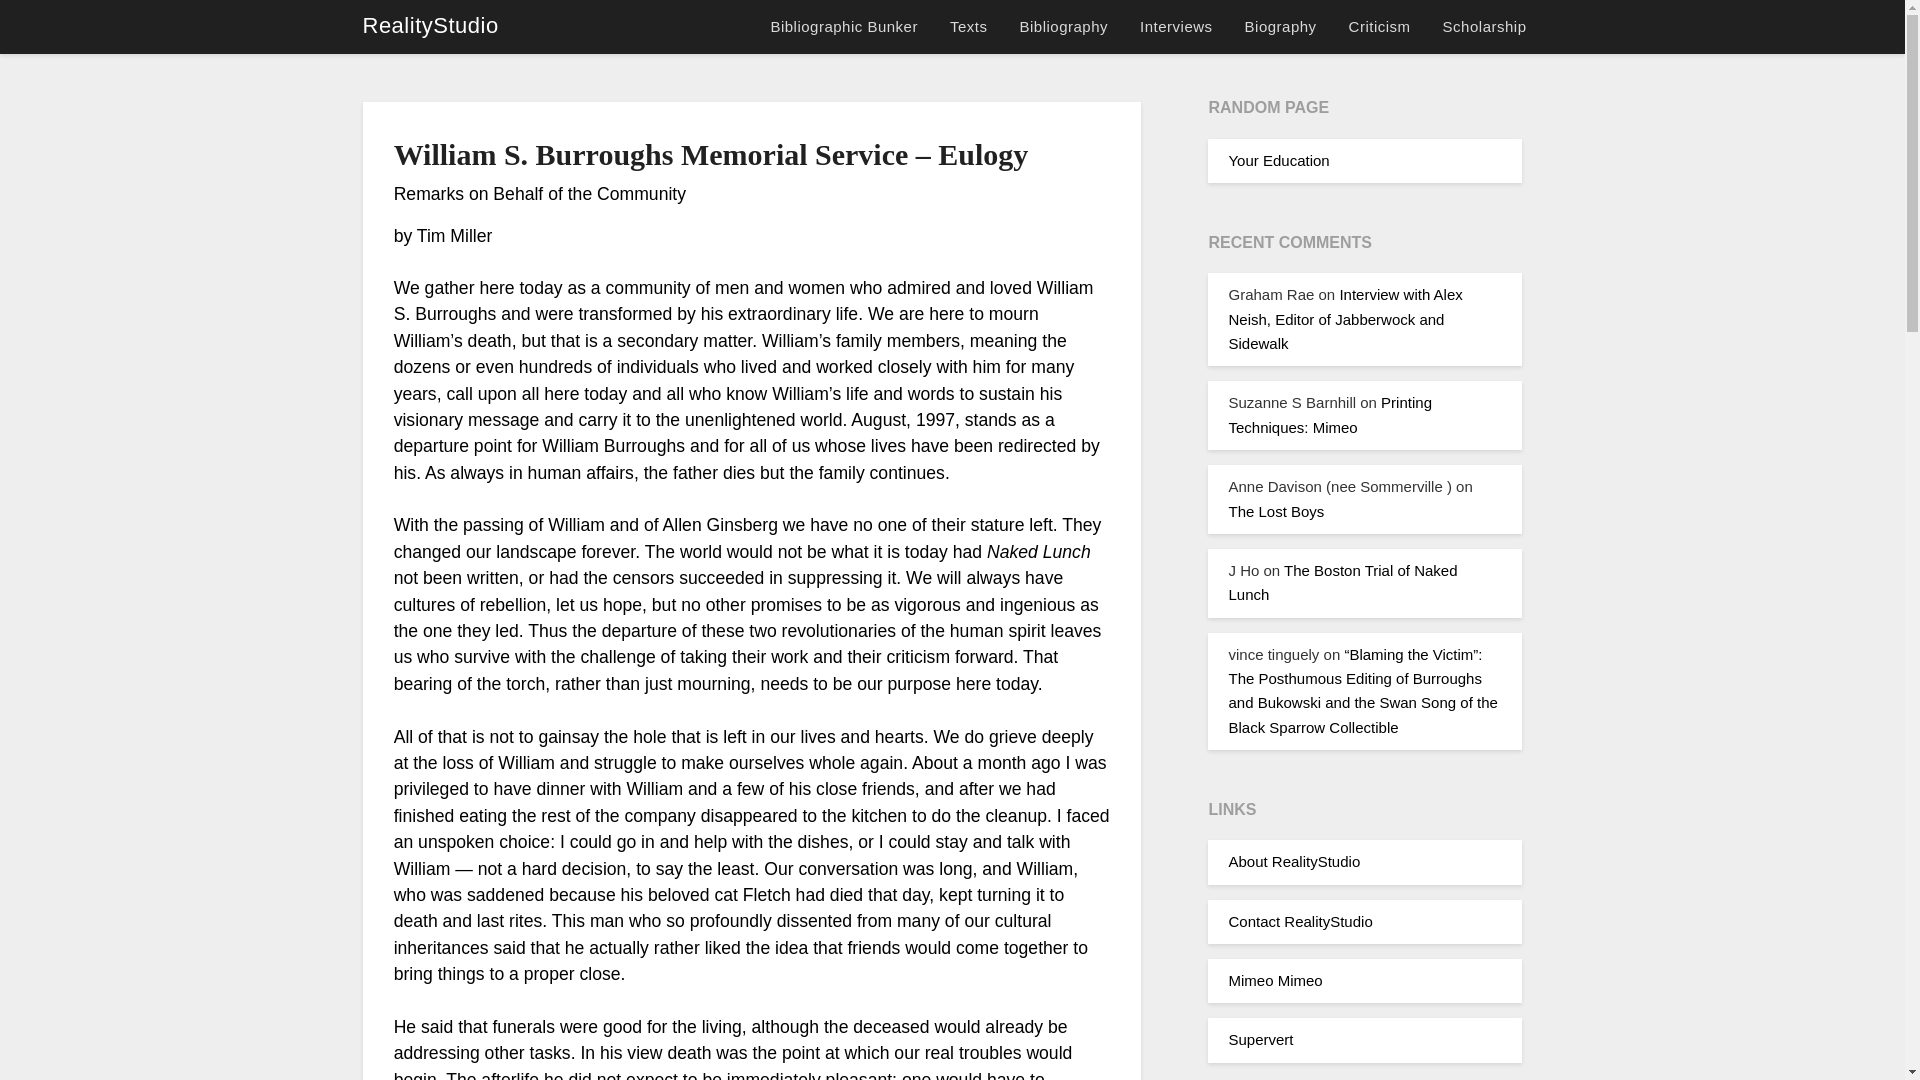 Image resolution: width=1920 pixels, height=1080 pixels. Describe the element at coordinates (1484, 27) in the screenshot. I see `Scholarship` at that location.